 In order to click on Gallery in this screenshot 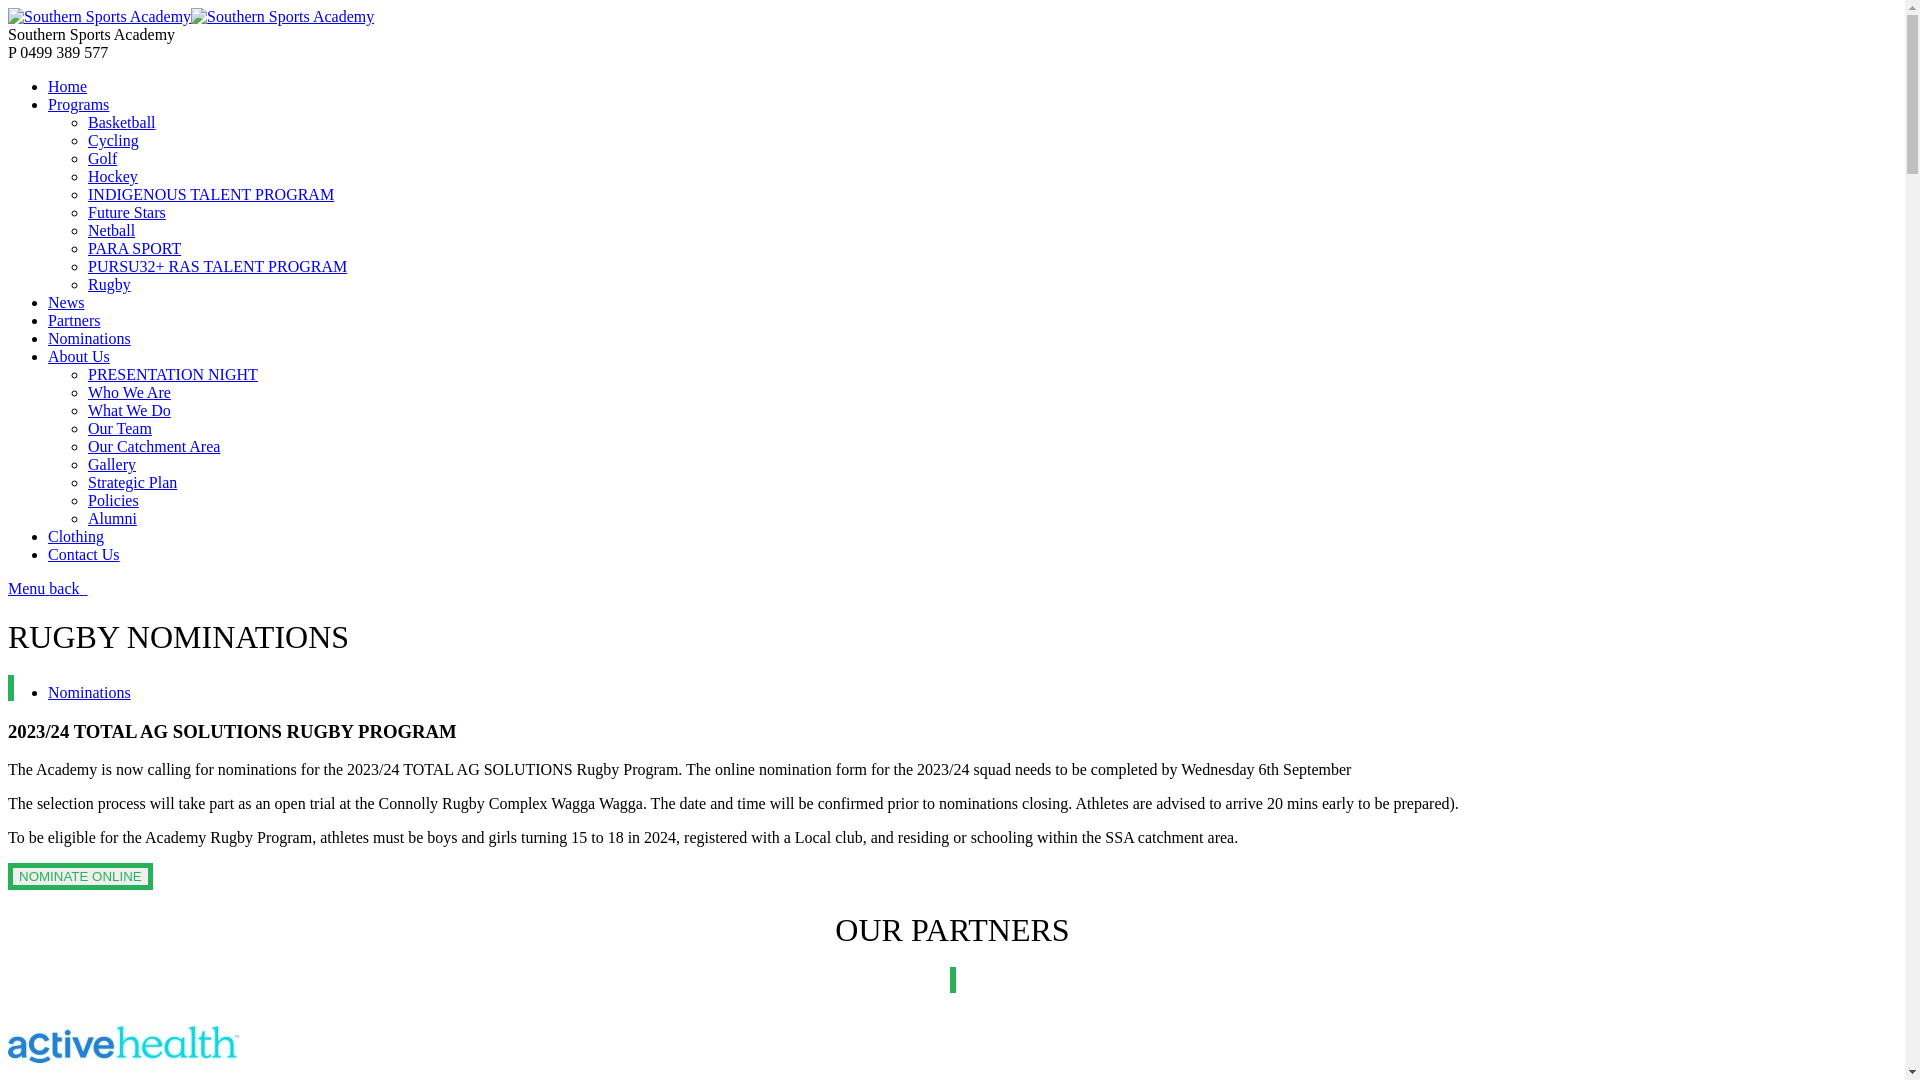, I will do `click(112, 464)`.